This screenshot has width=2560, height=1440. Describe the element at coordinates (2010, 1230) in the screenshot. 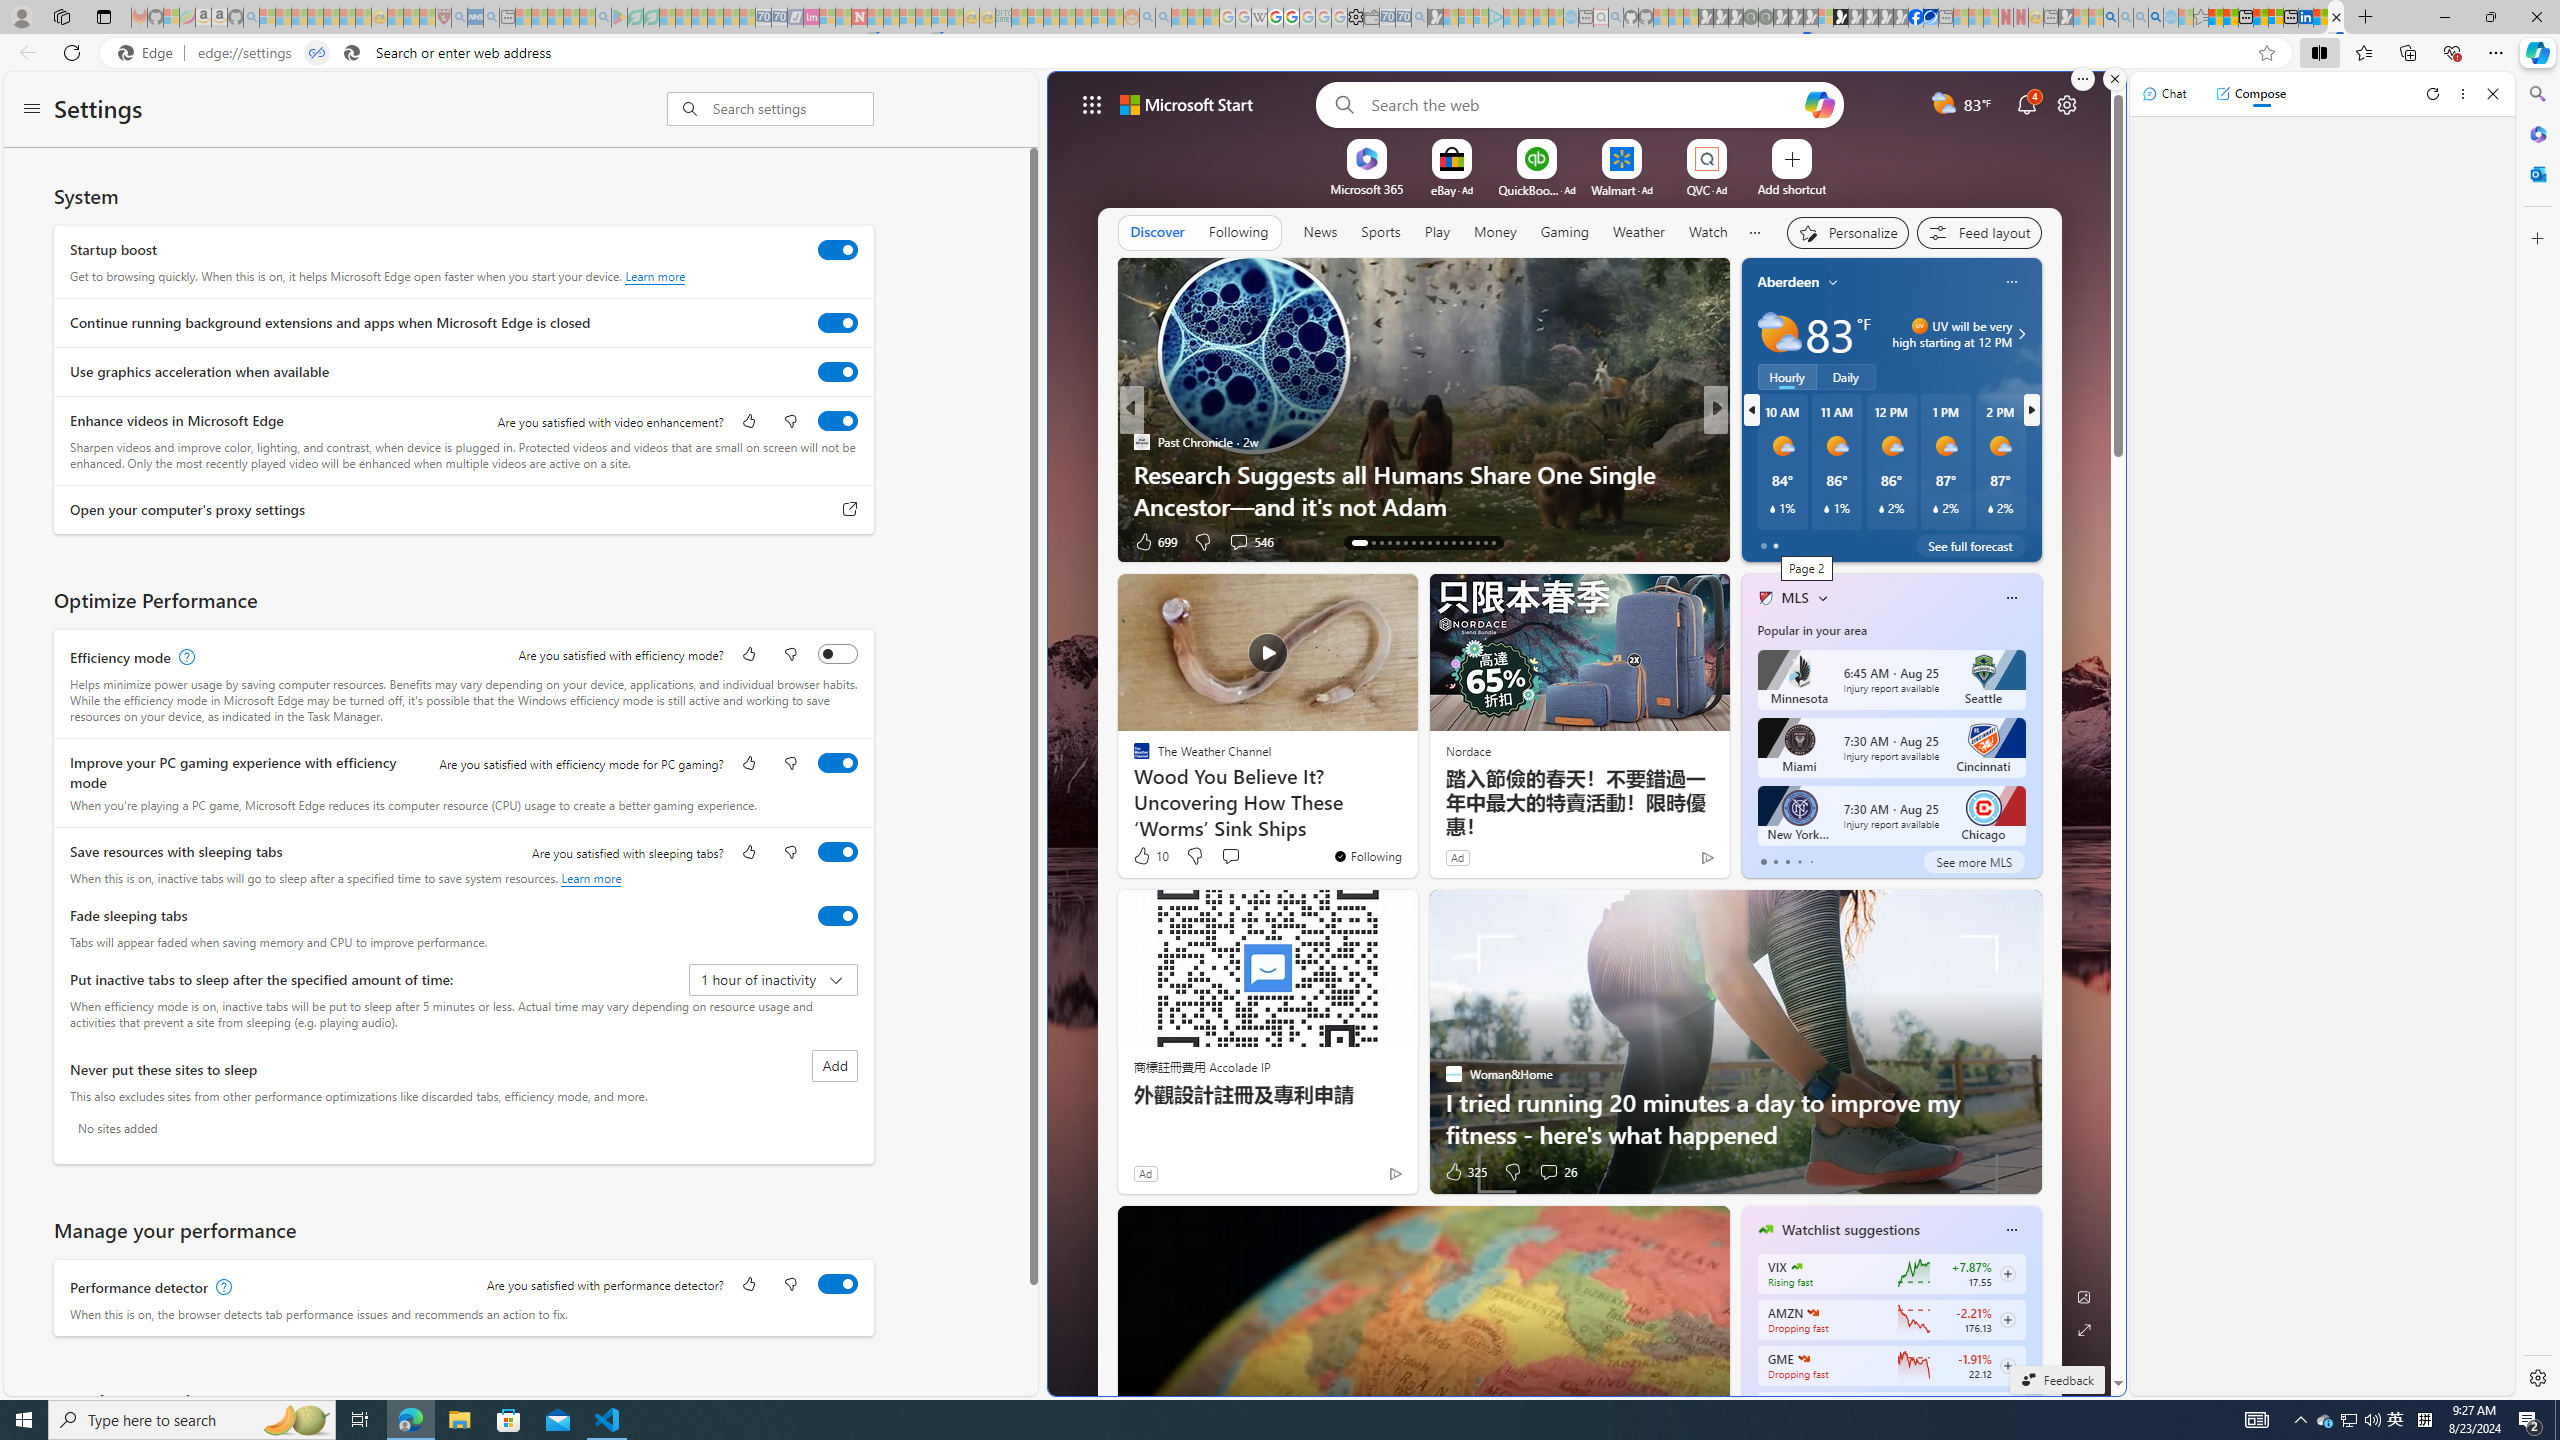

I see `Class: icon-img` at that location.